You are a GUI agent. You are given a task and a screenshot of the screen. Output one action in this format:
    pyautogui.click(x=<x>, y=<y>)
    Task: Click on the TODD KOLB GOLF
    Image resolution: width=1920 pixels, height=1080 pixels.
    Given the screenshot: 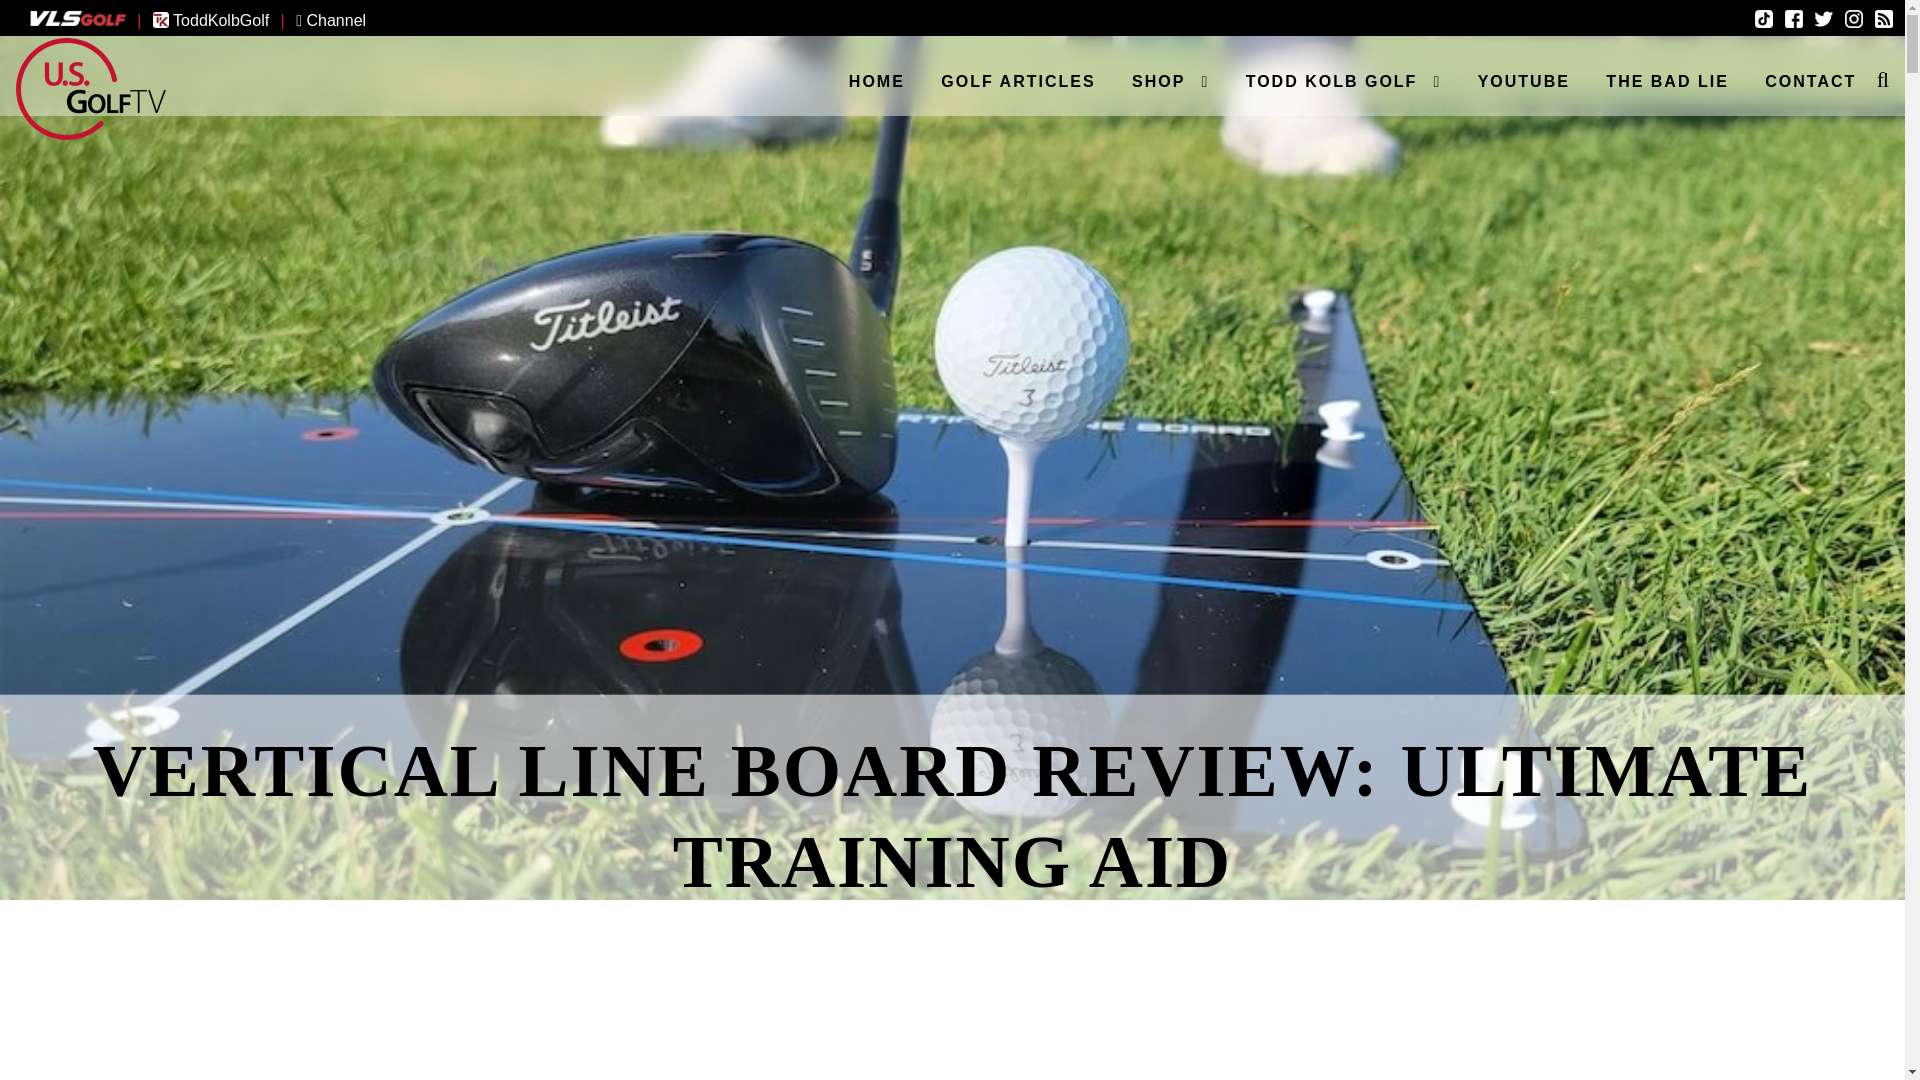 What is the action you would take?
    pyautogui.click(x=1344, y=80)
    